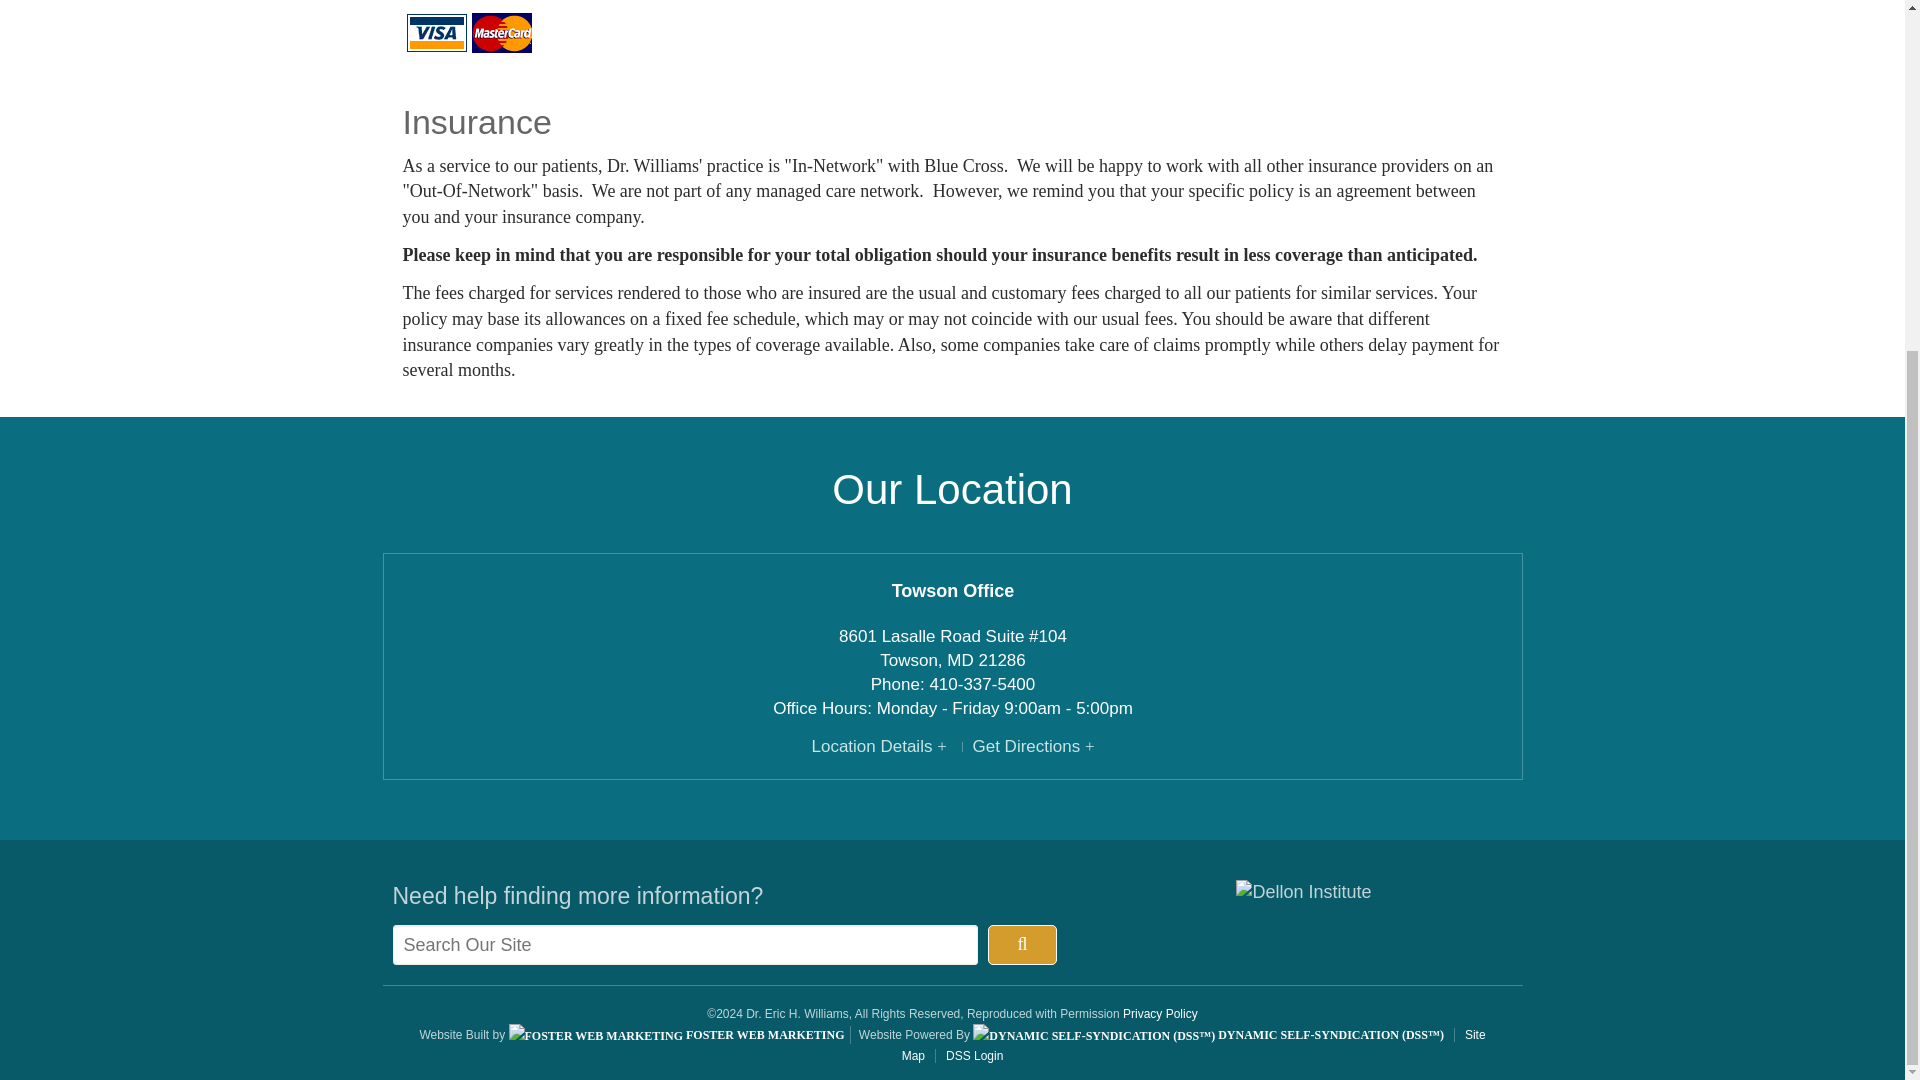 This screenshot has height=1080, width=1920. I want to click on Search, so click(1022, 944).